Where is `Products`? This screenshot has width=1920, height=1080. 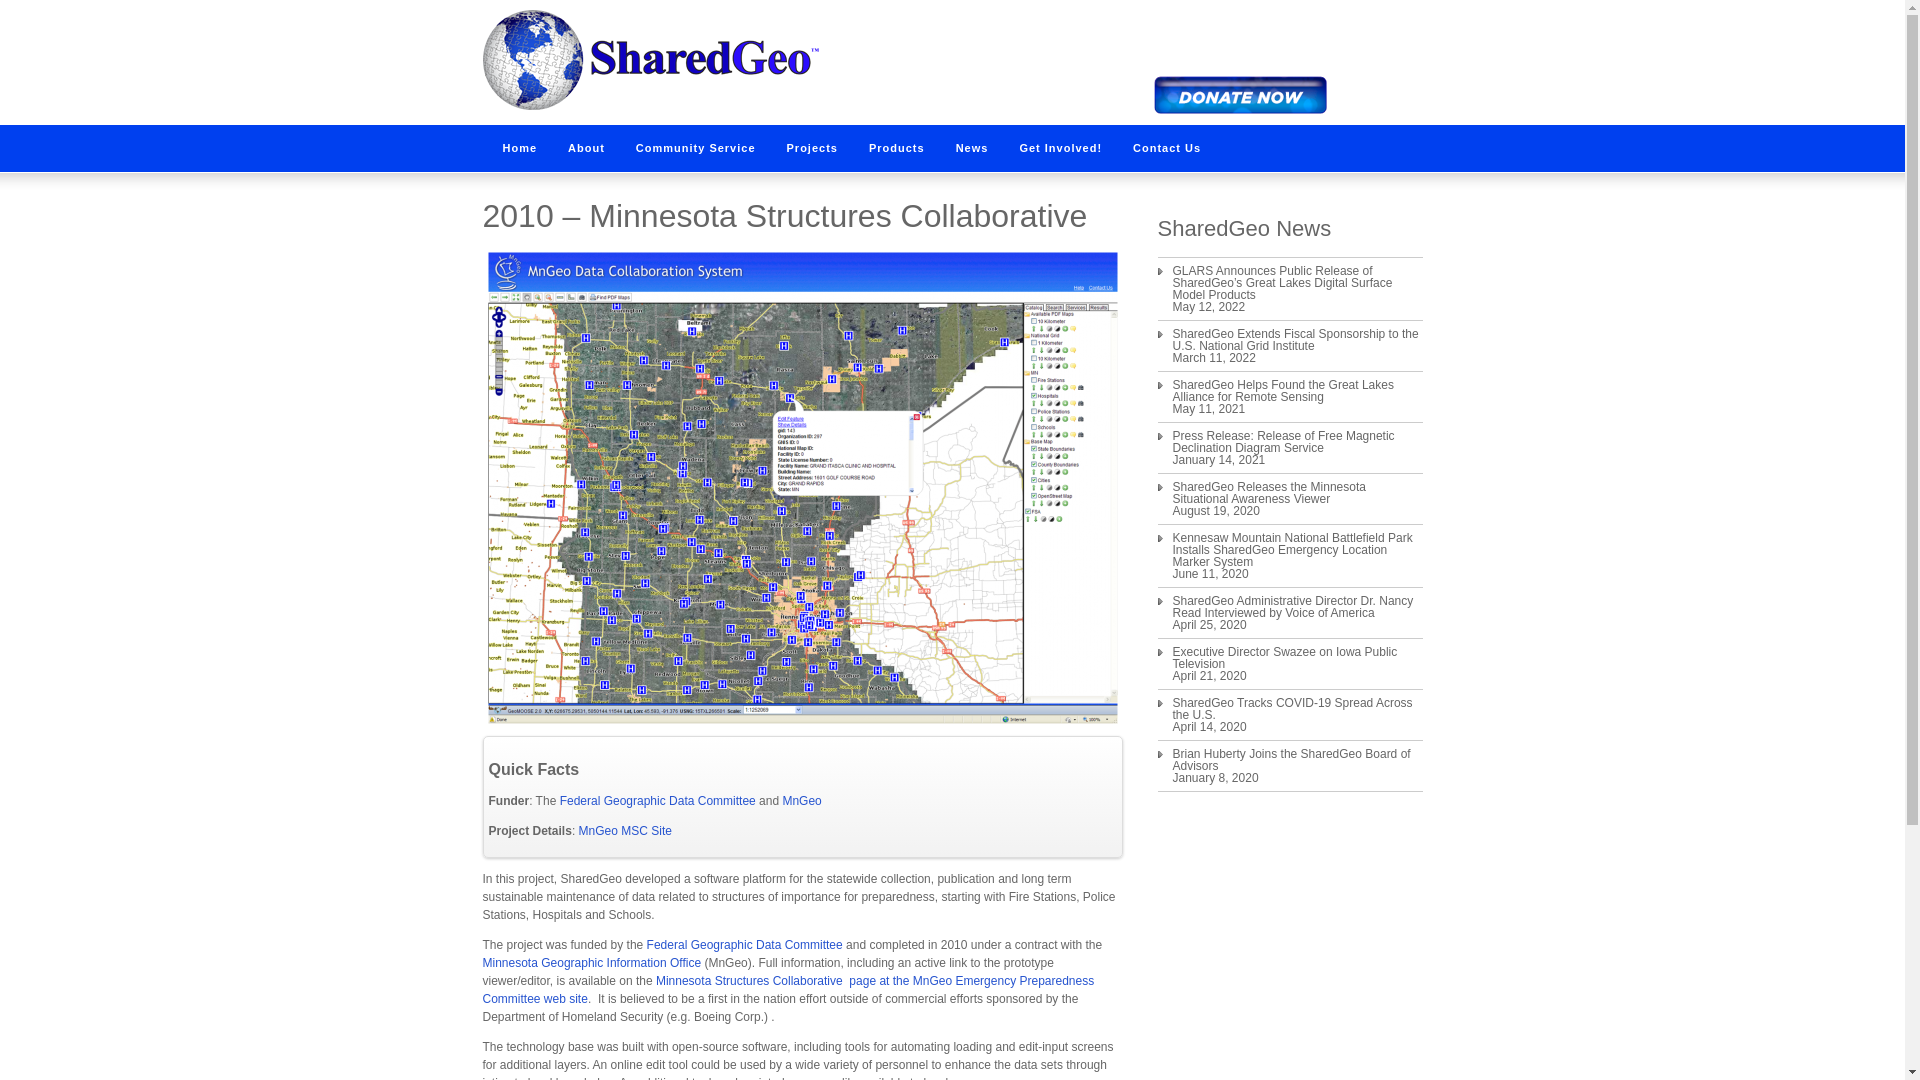
Products is located at coordinates (897, 148).